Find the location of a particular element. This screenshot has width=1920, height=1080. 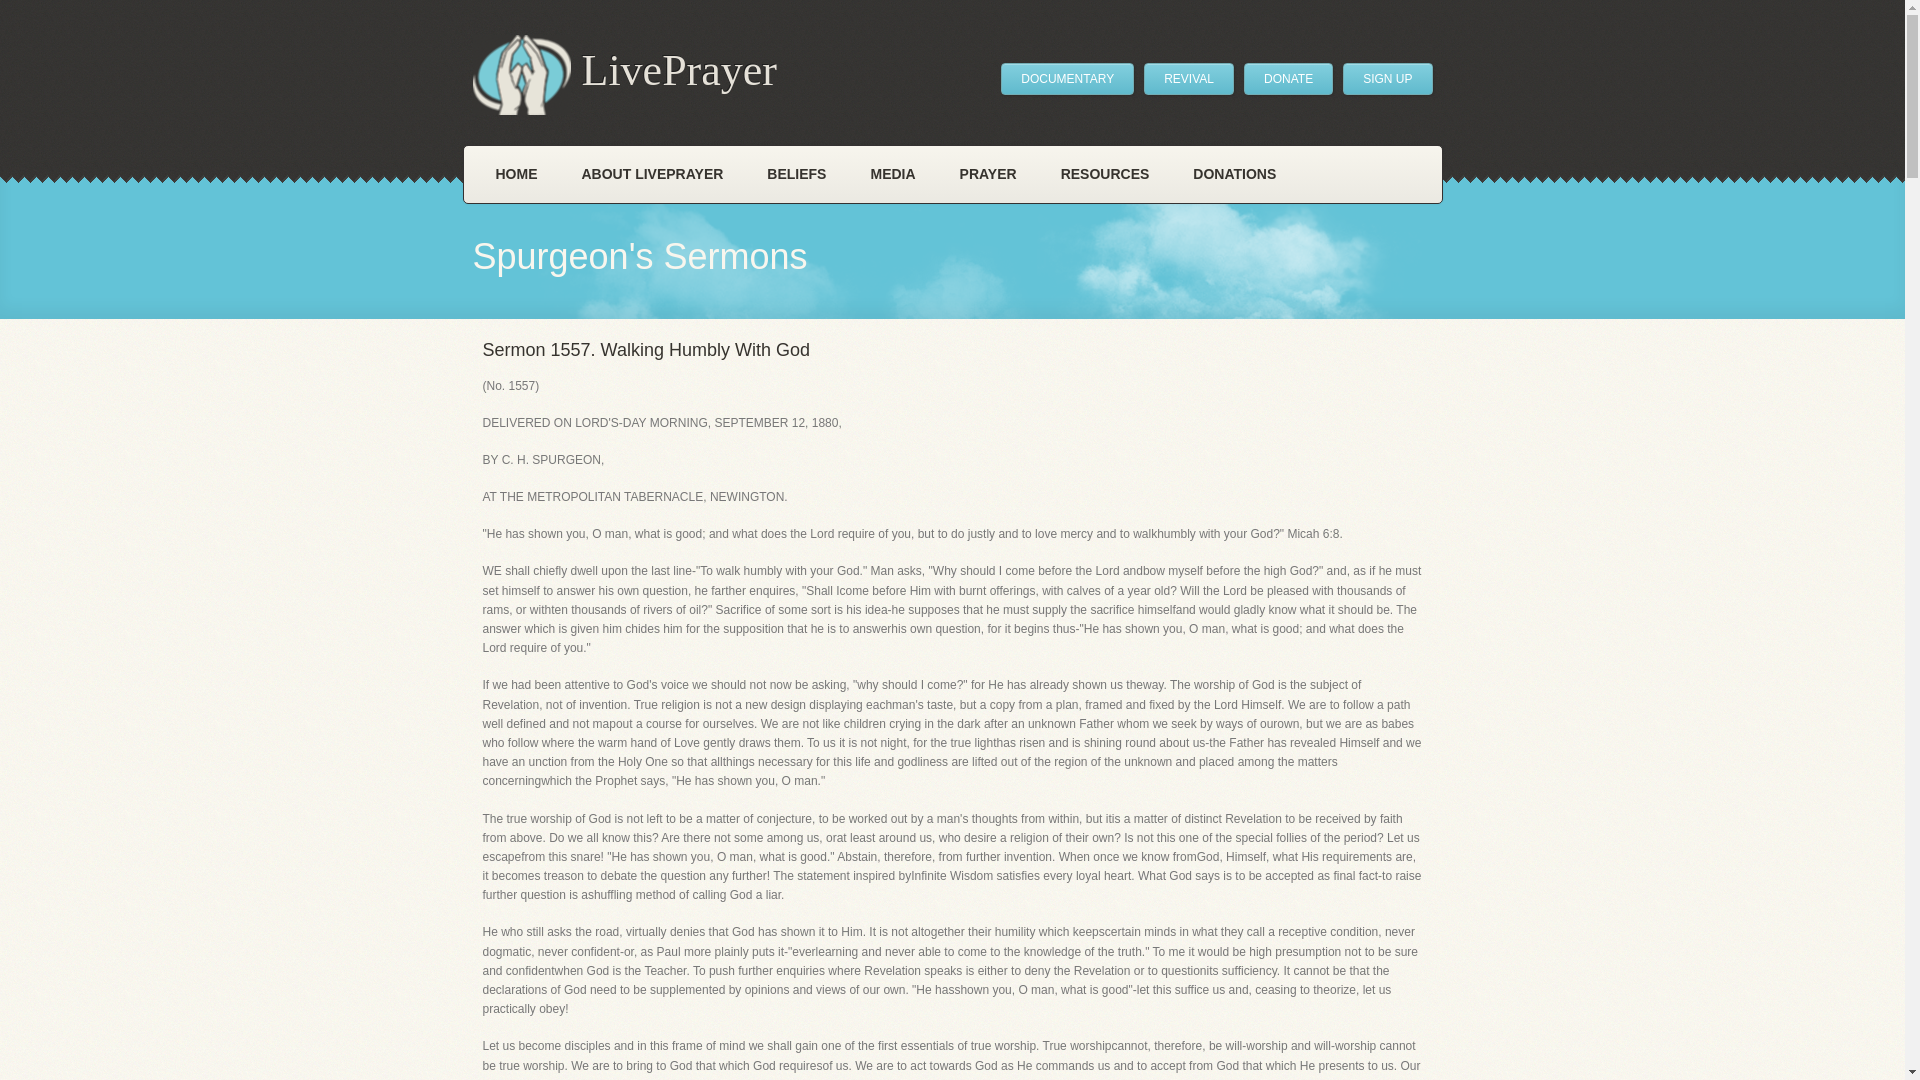

DOCUMENTARY is located at coordinates (1067, 78).